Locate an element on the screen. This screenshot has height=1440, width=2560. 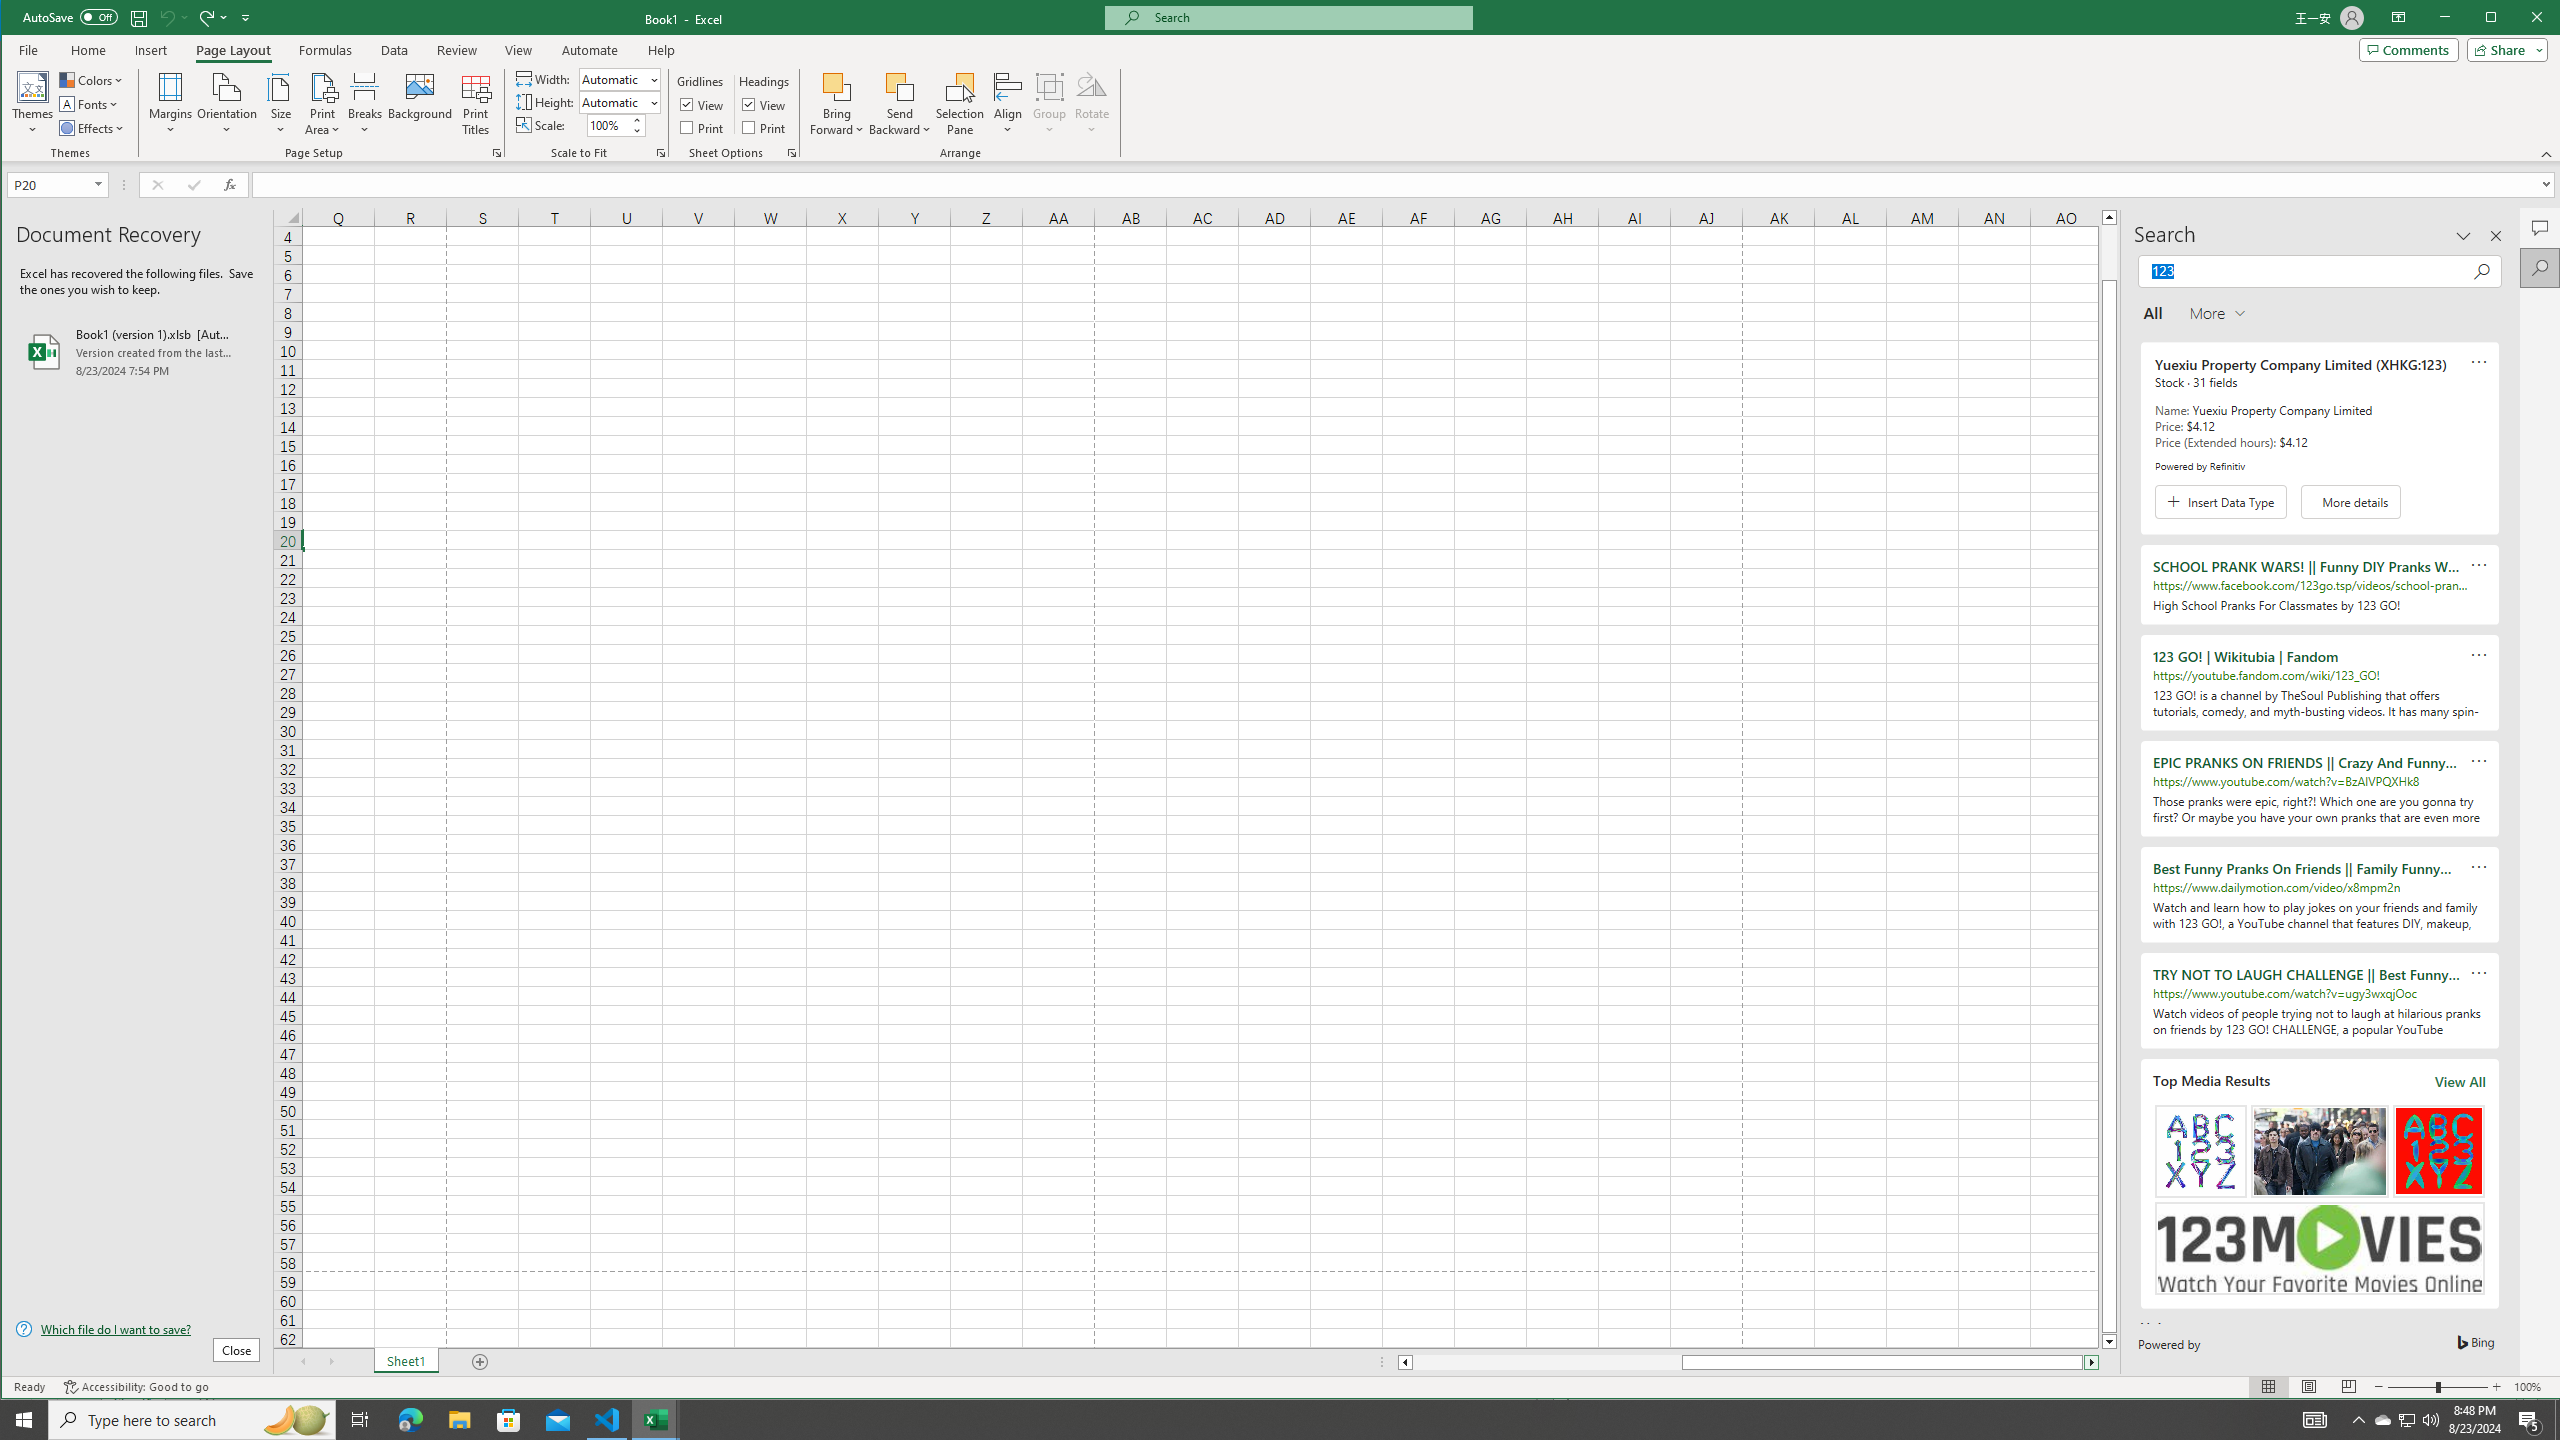
Help is located at coordinates (661, 50).